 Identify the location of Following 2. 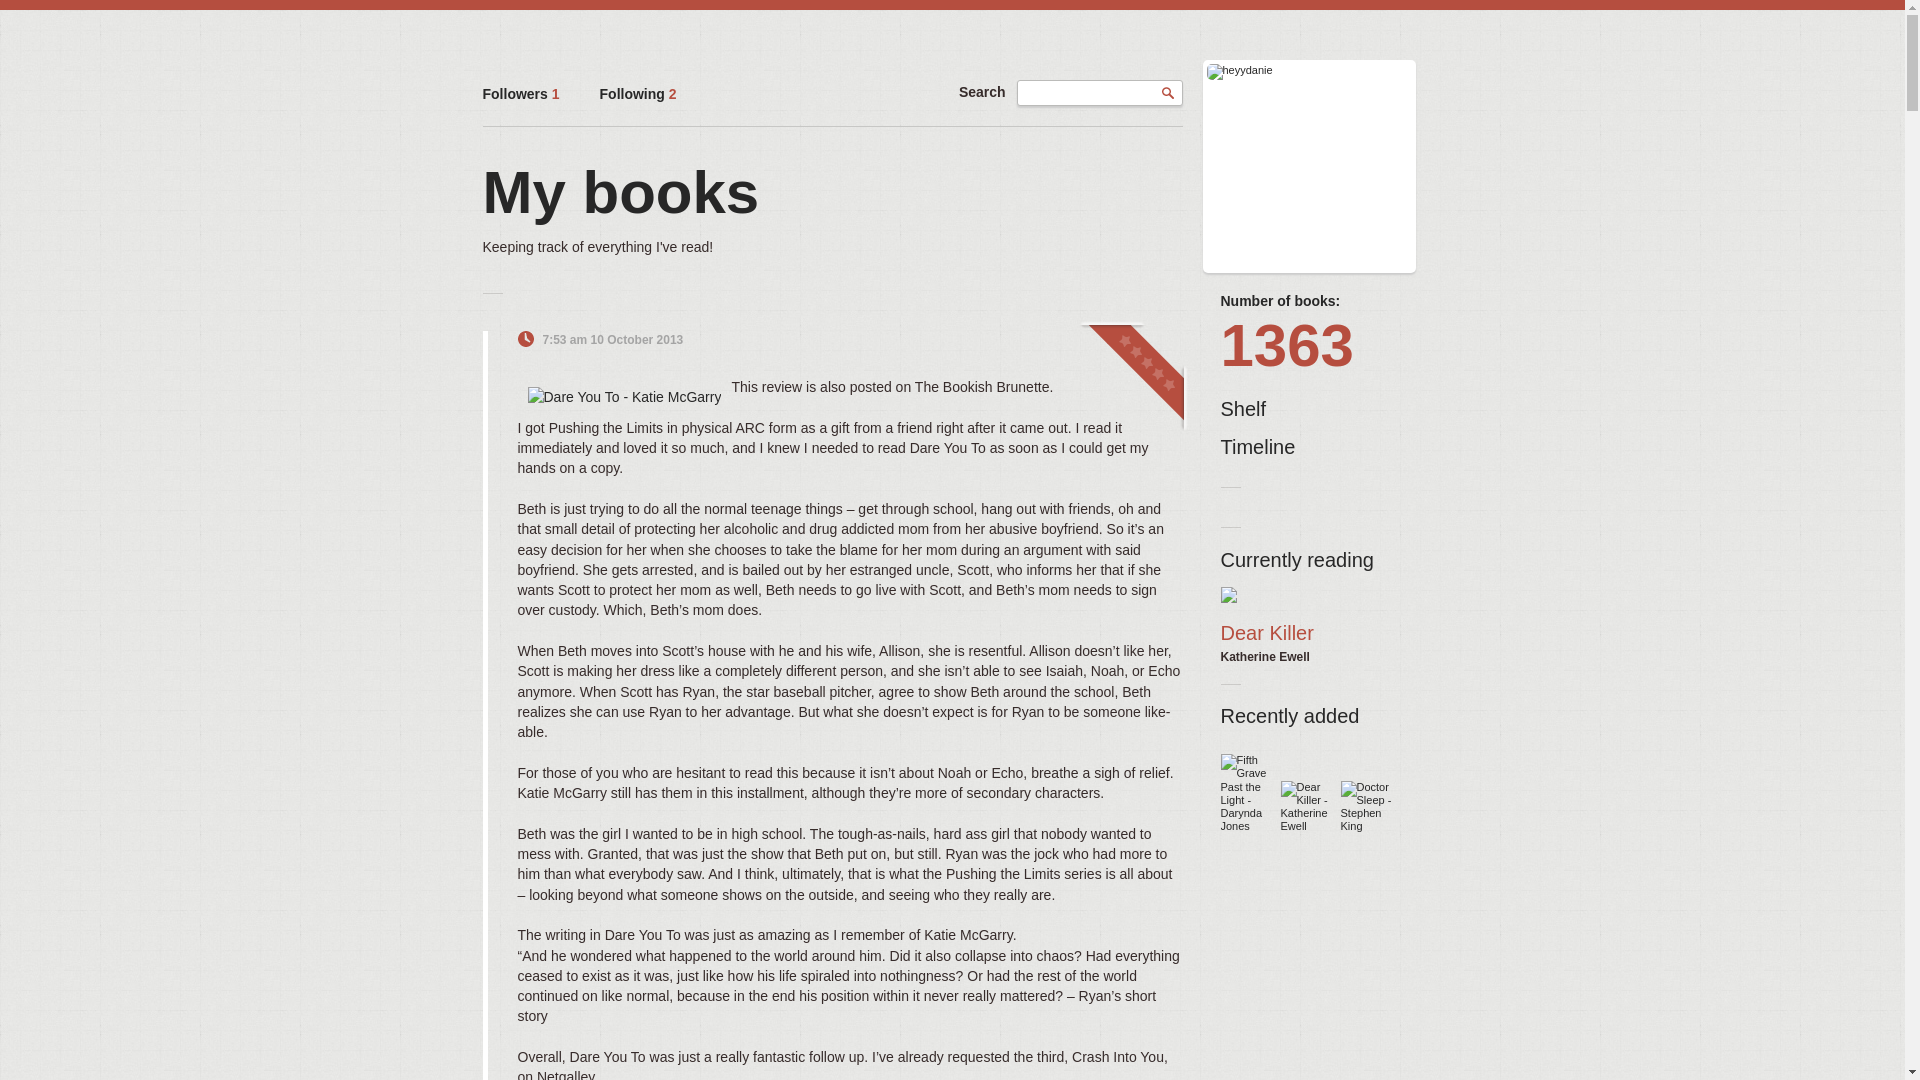
(638, 94).